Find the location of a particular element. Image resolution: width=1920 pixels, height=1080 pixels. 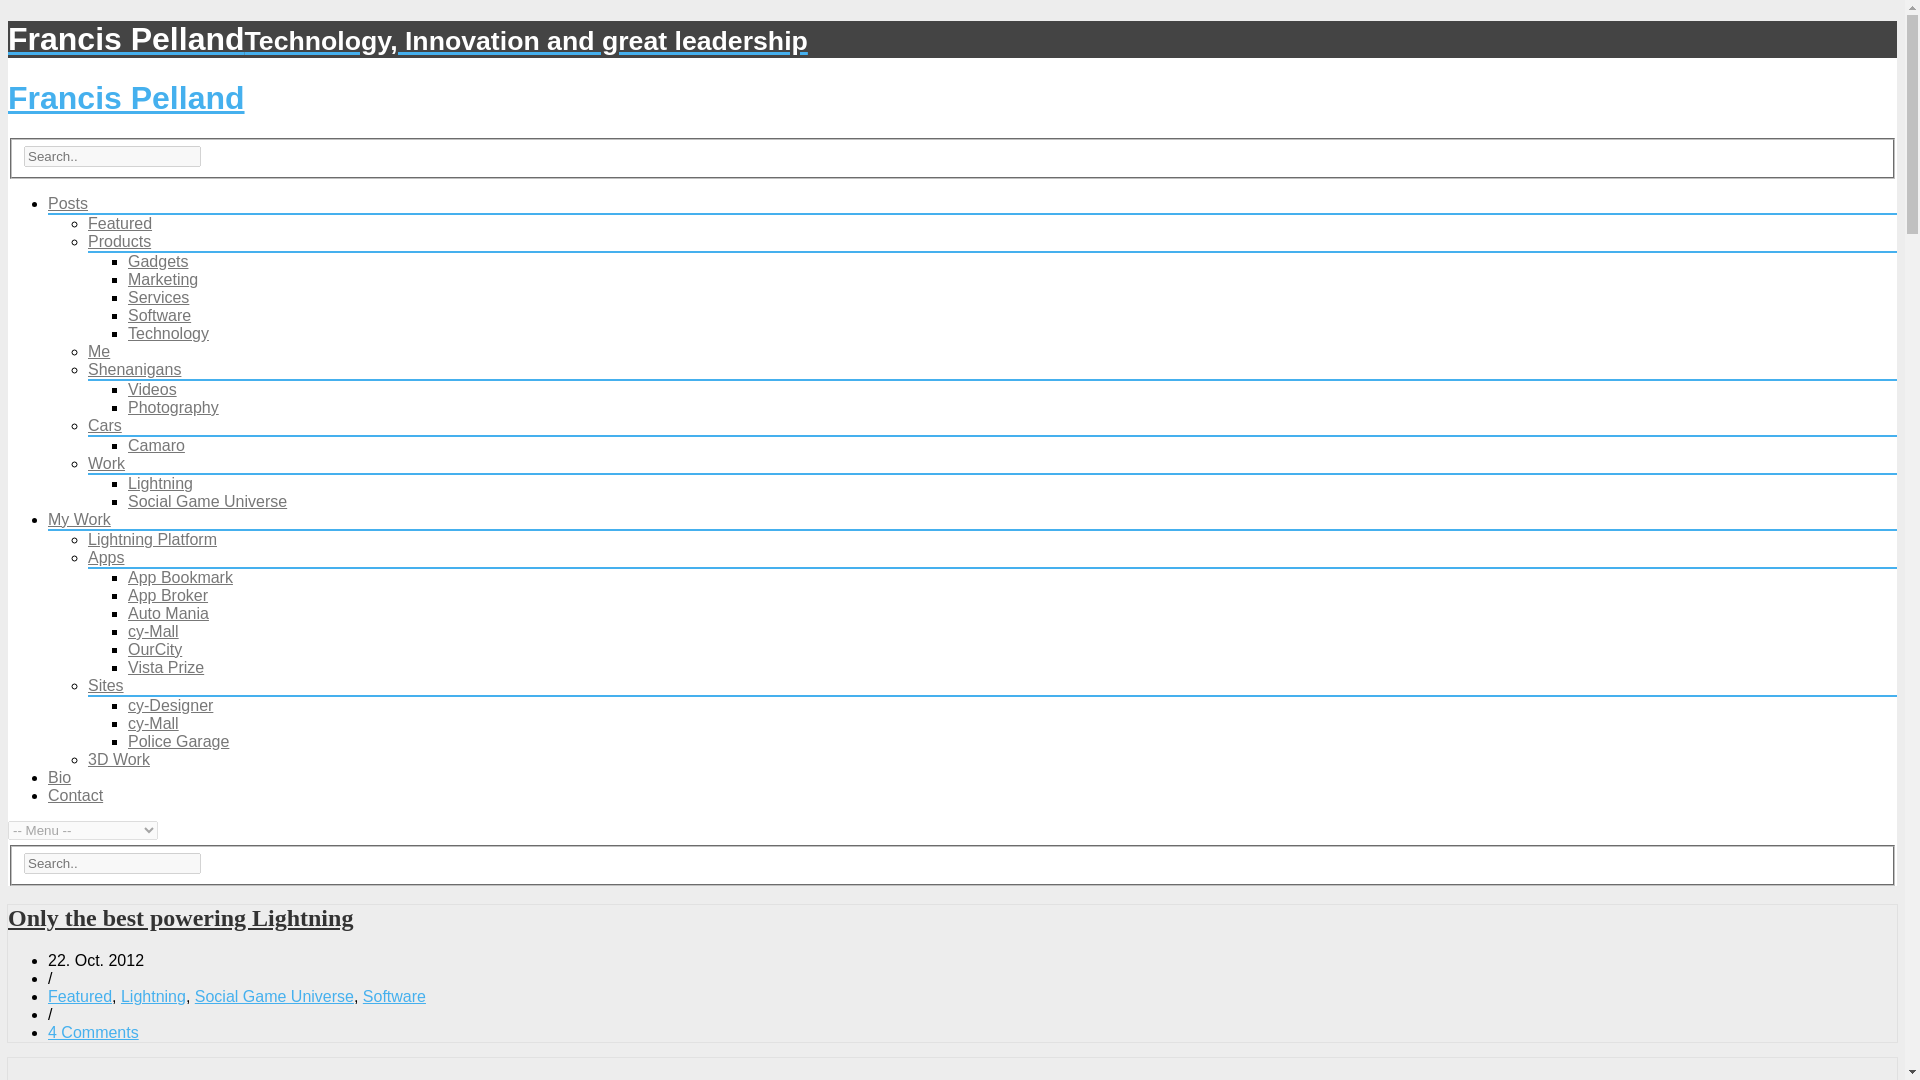

Products is located at coordinates (120, 241).